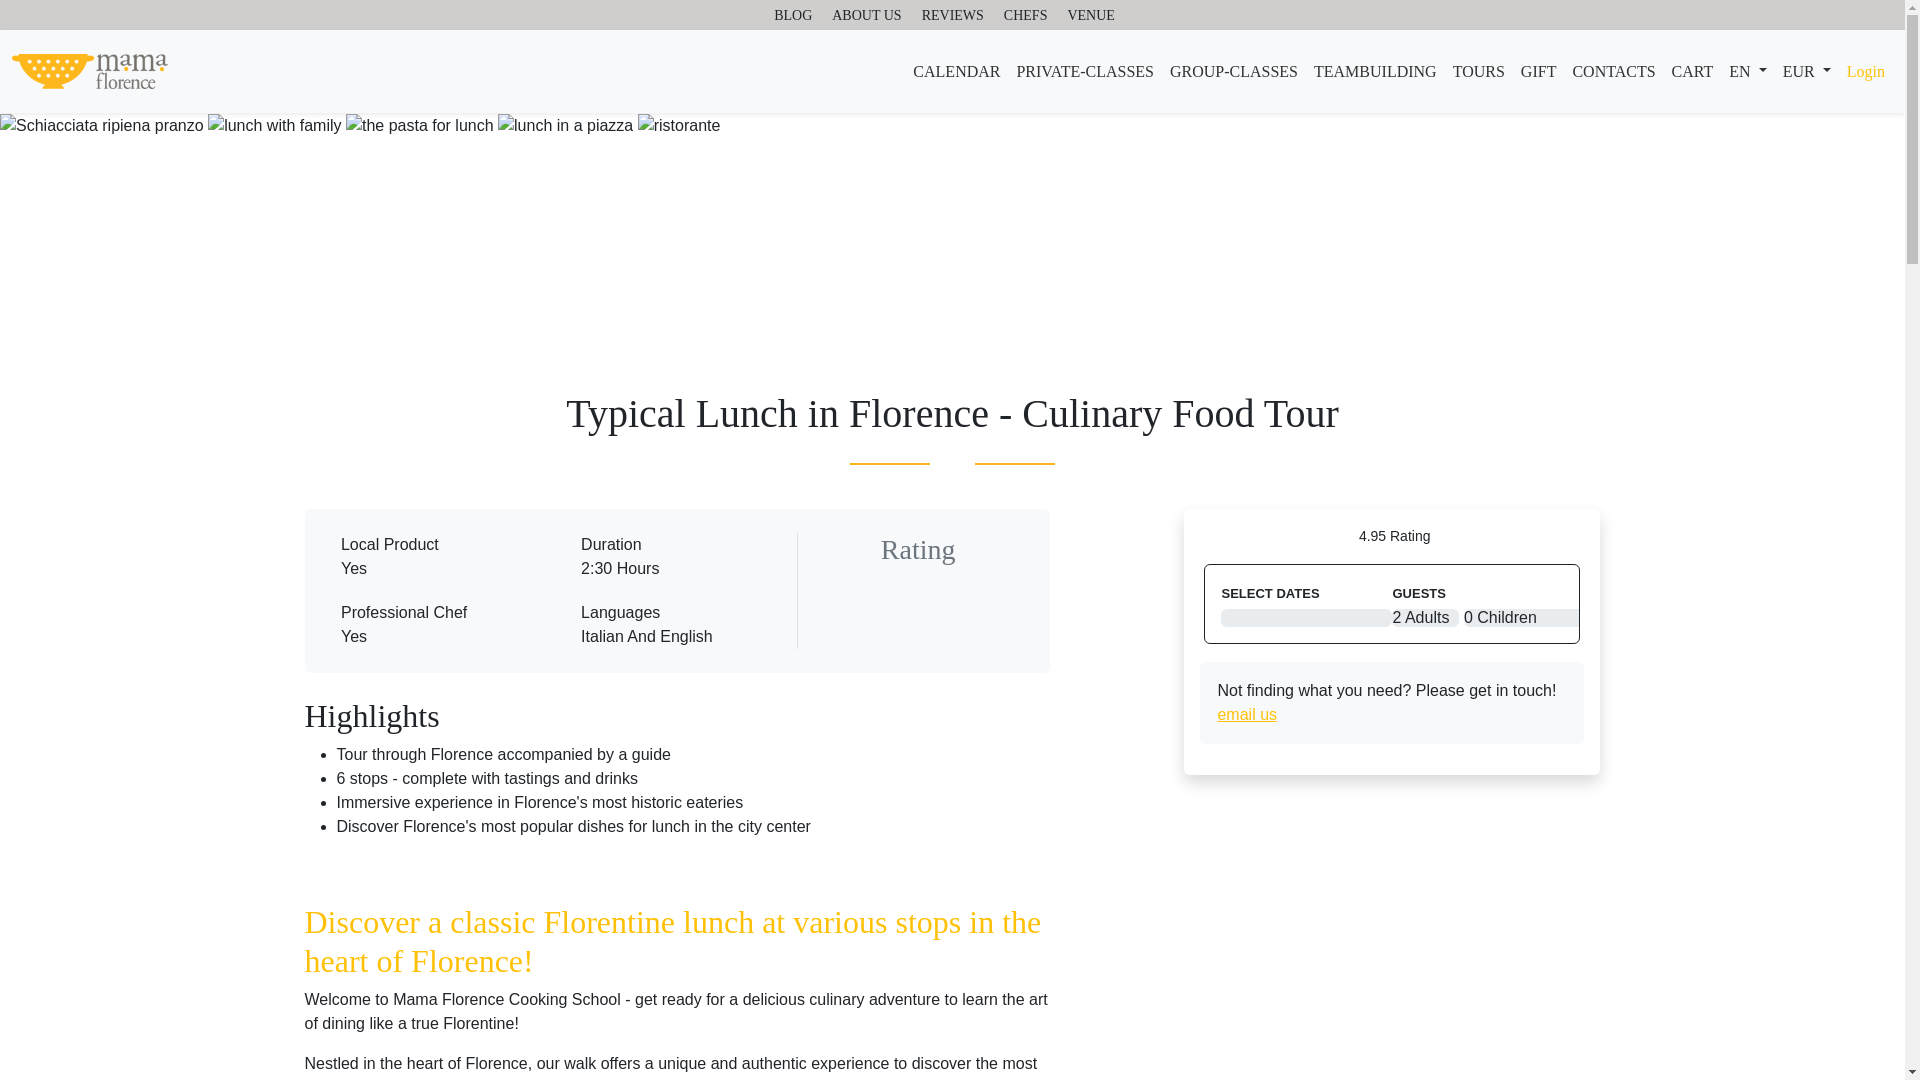 The height and width of the screenshot is (1080, 1920). What do you see at coordinates (1090, 16) in the screenshot?
I see `VENUE` at bounding box center [1090, 16].